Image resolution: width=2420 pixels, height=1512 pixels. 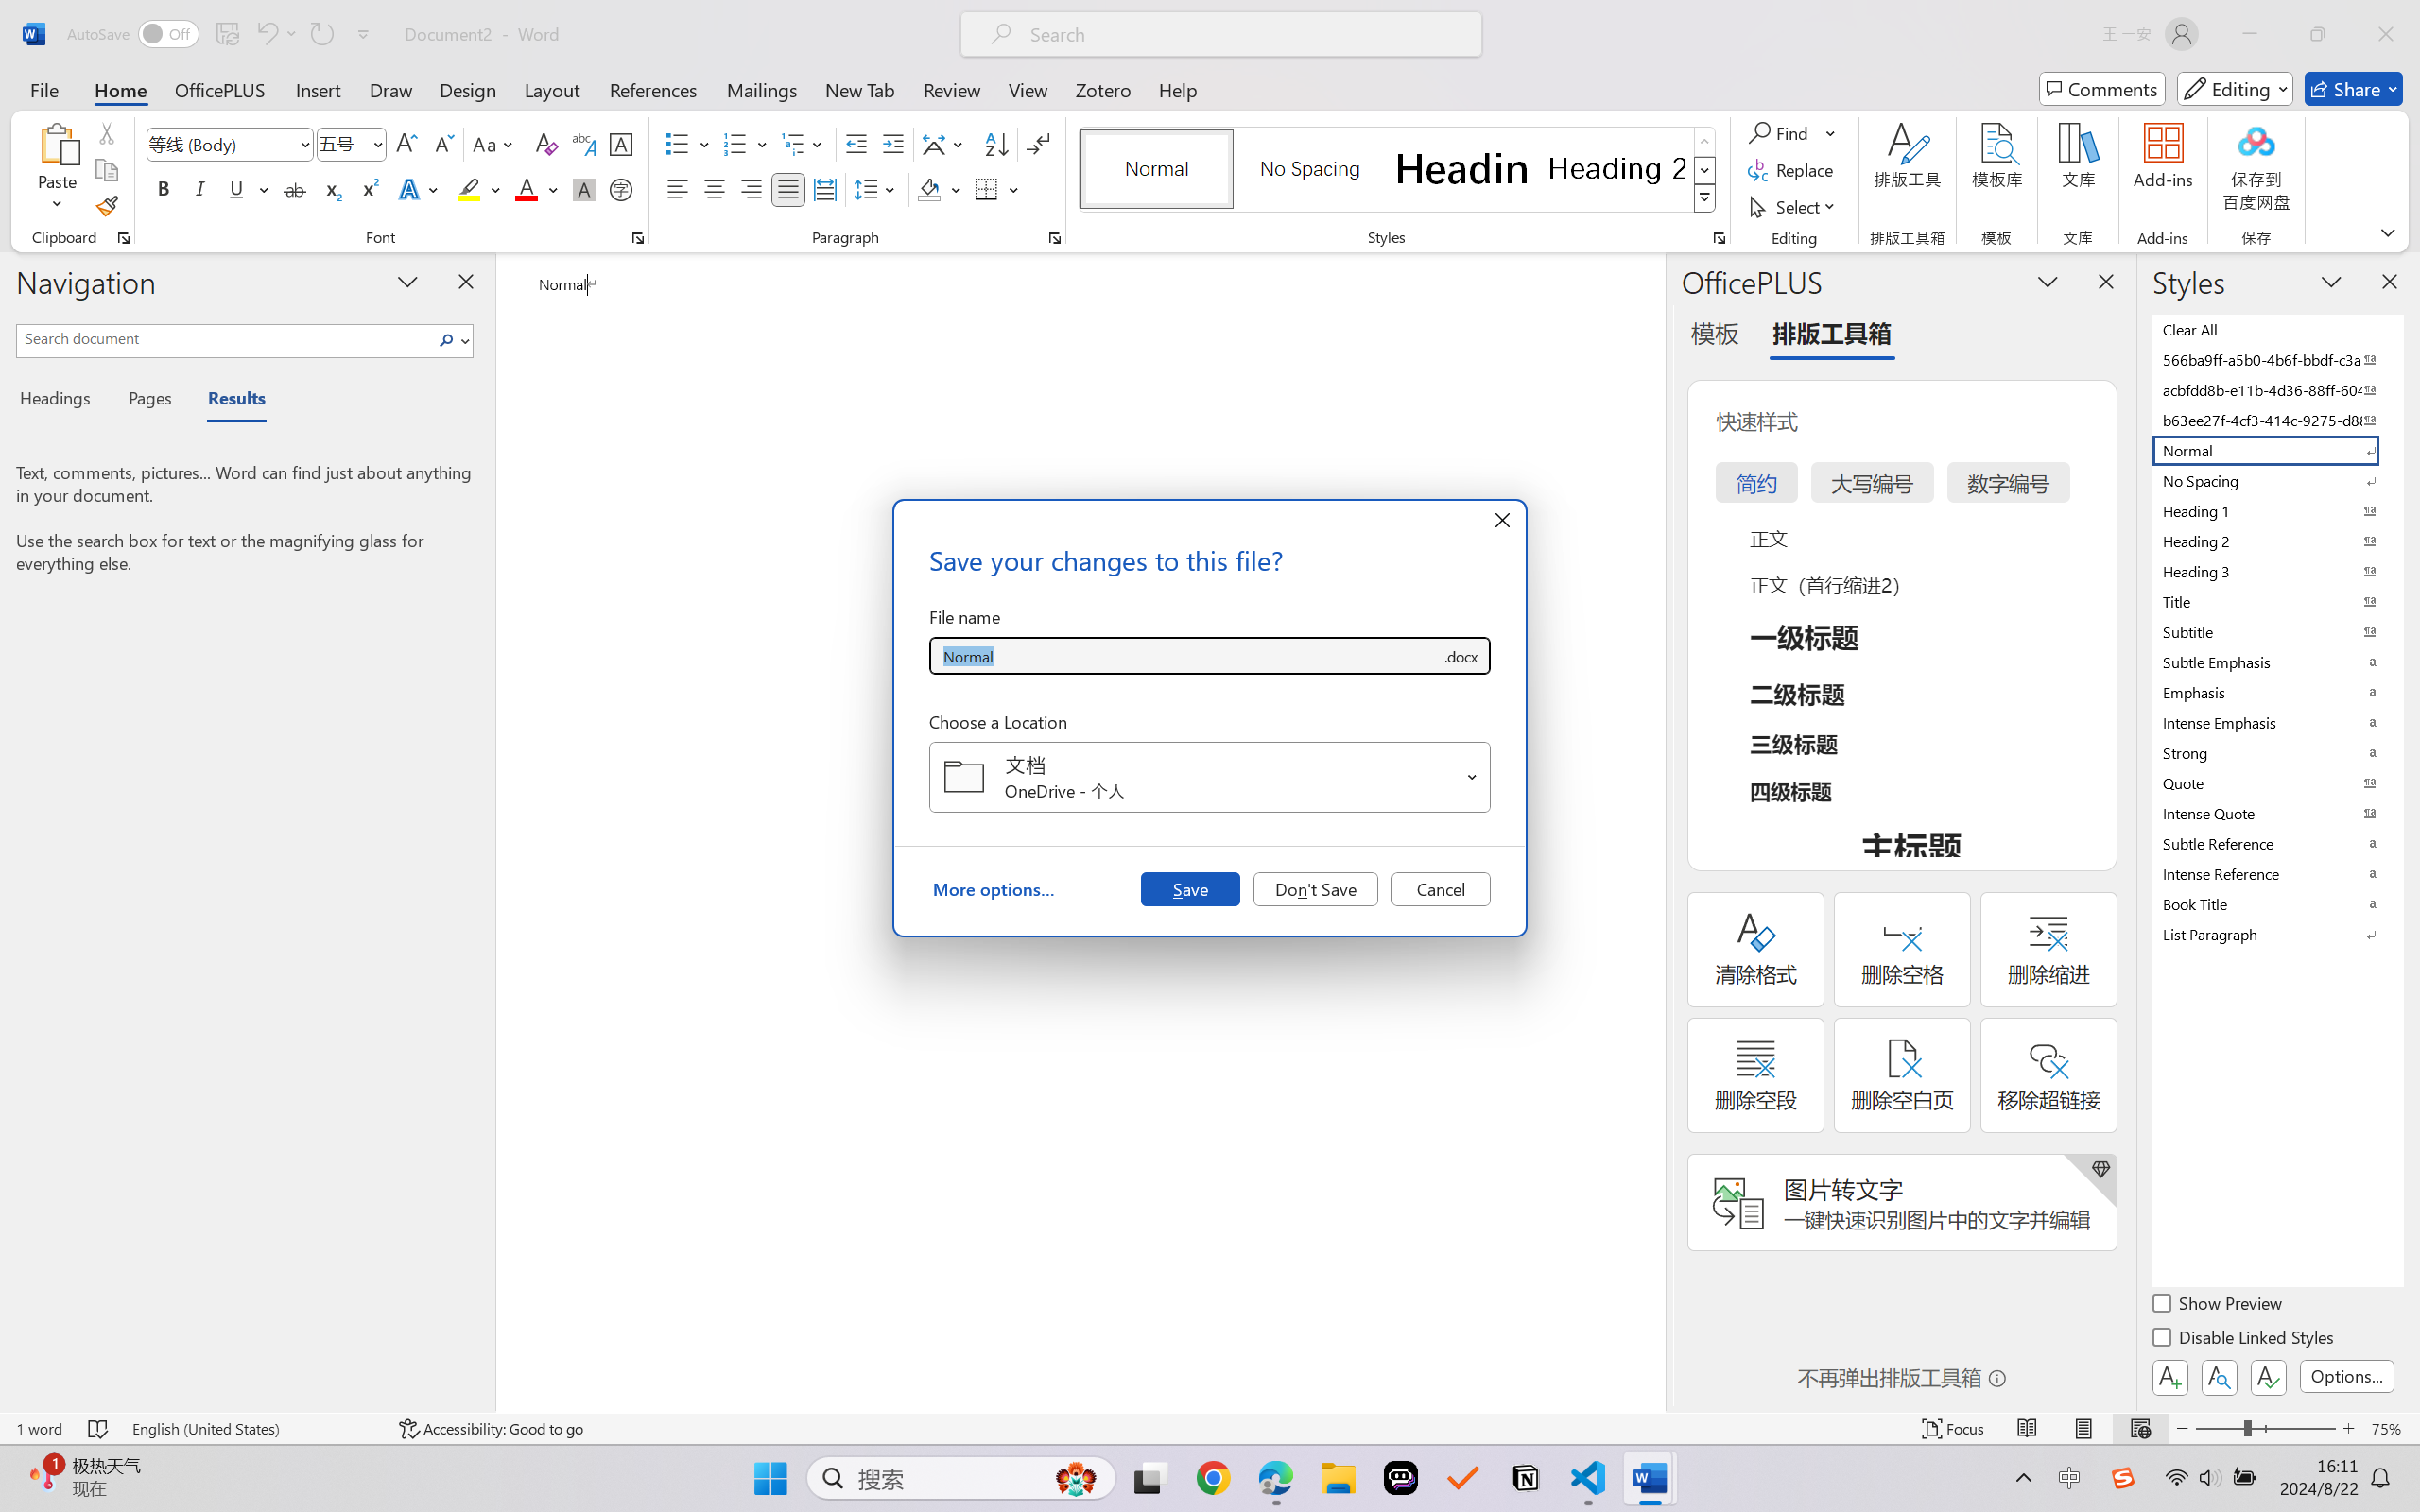 What do you see at coordinates (1460, 656) in the screenshot?
I see `Save as type` at bounding box center [1460, 656].